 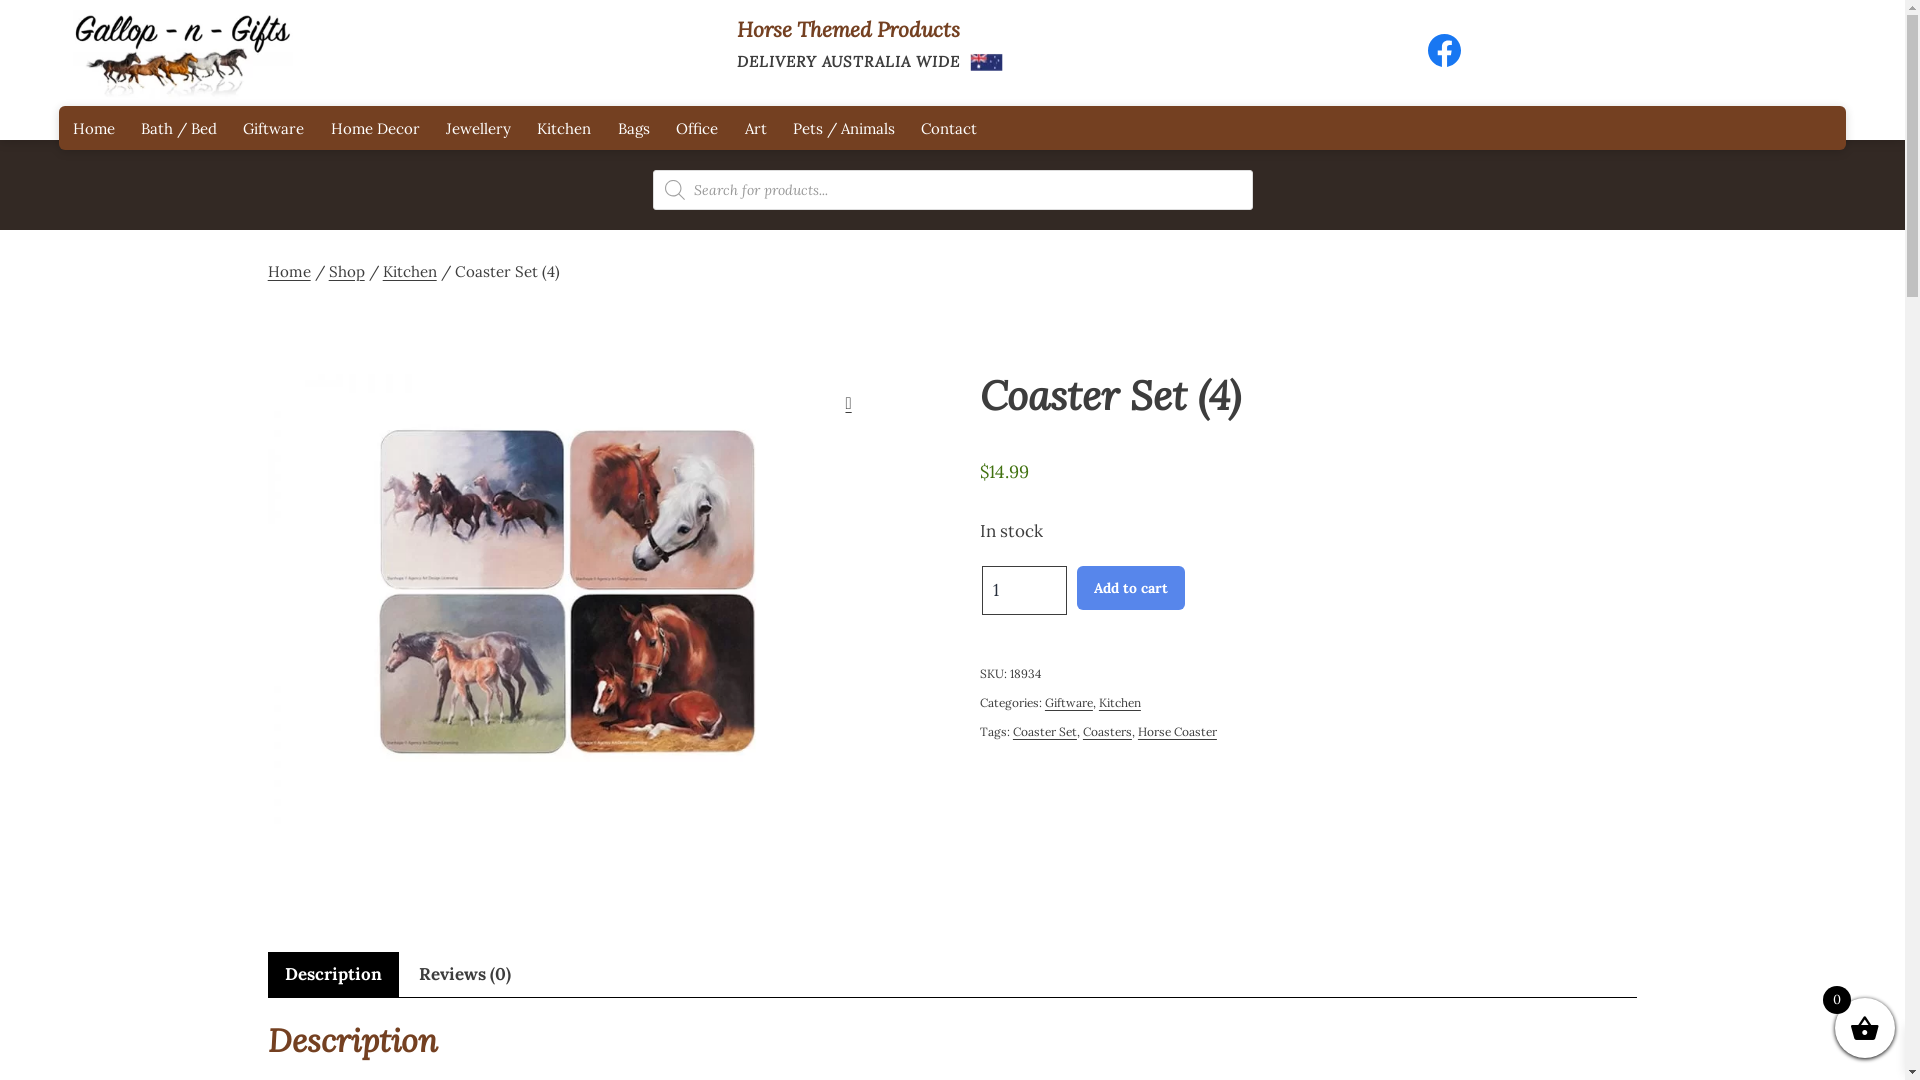 I want to click on Giftware, so click(x=1069, y=702).